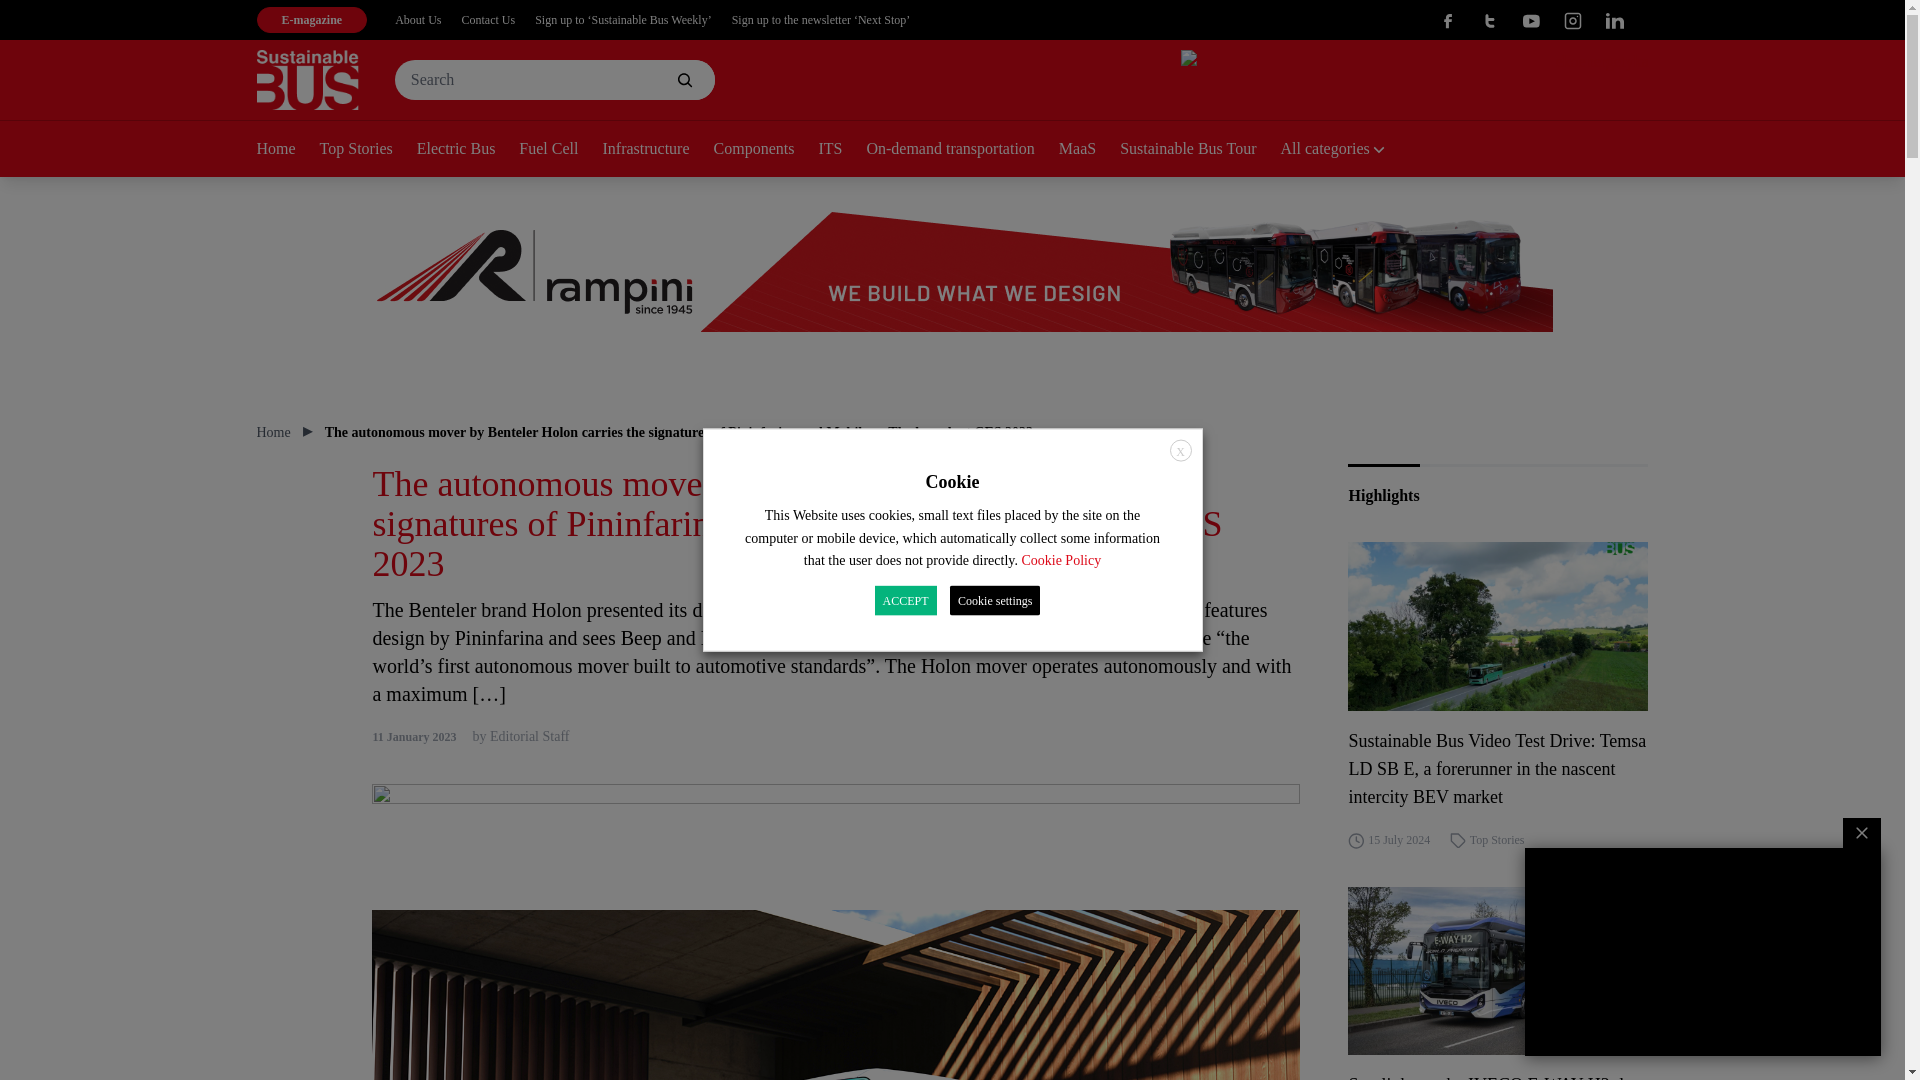 Image resolution: width=1920 pixels, height=1080 pixels. I want to click on E-magazine, so click(310, 20).